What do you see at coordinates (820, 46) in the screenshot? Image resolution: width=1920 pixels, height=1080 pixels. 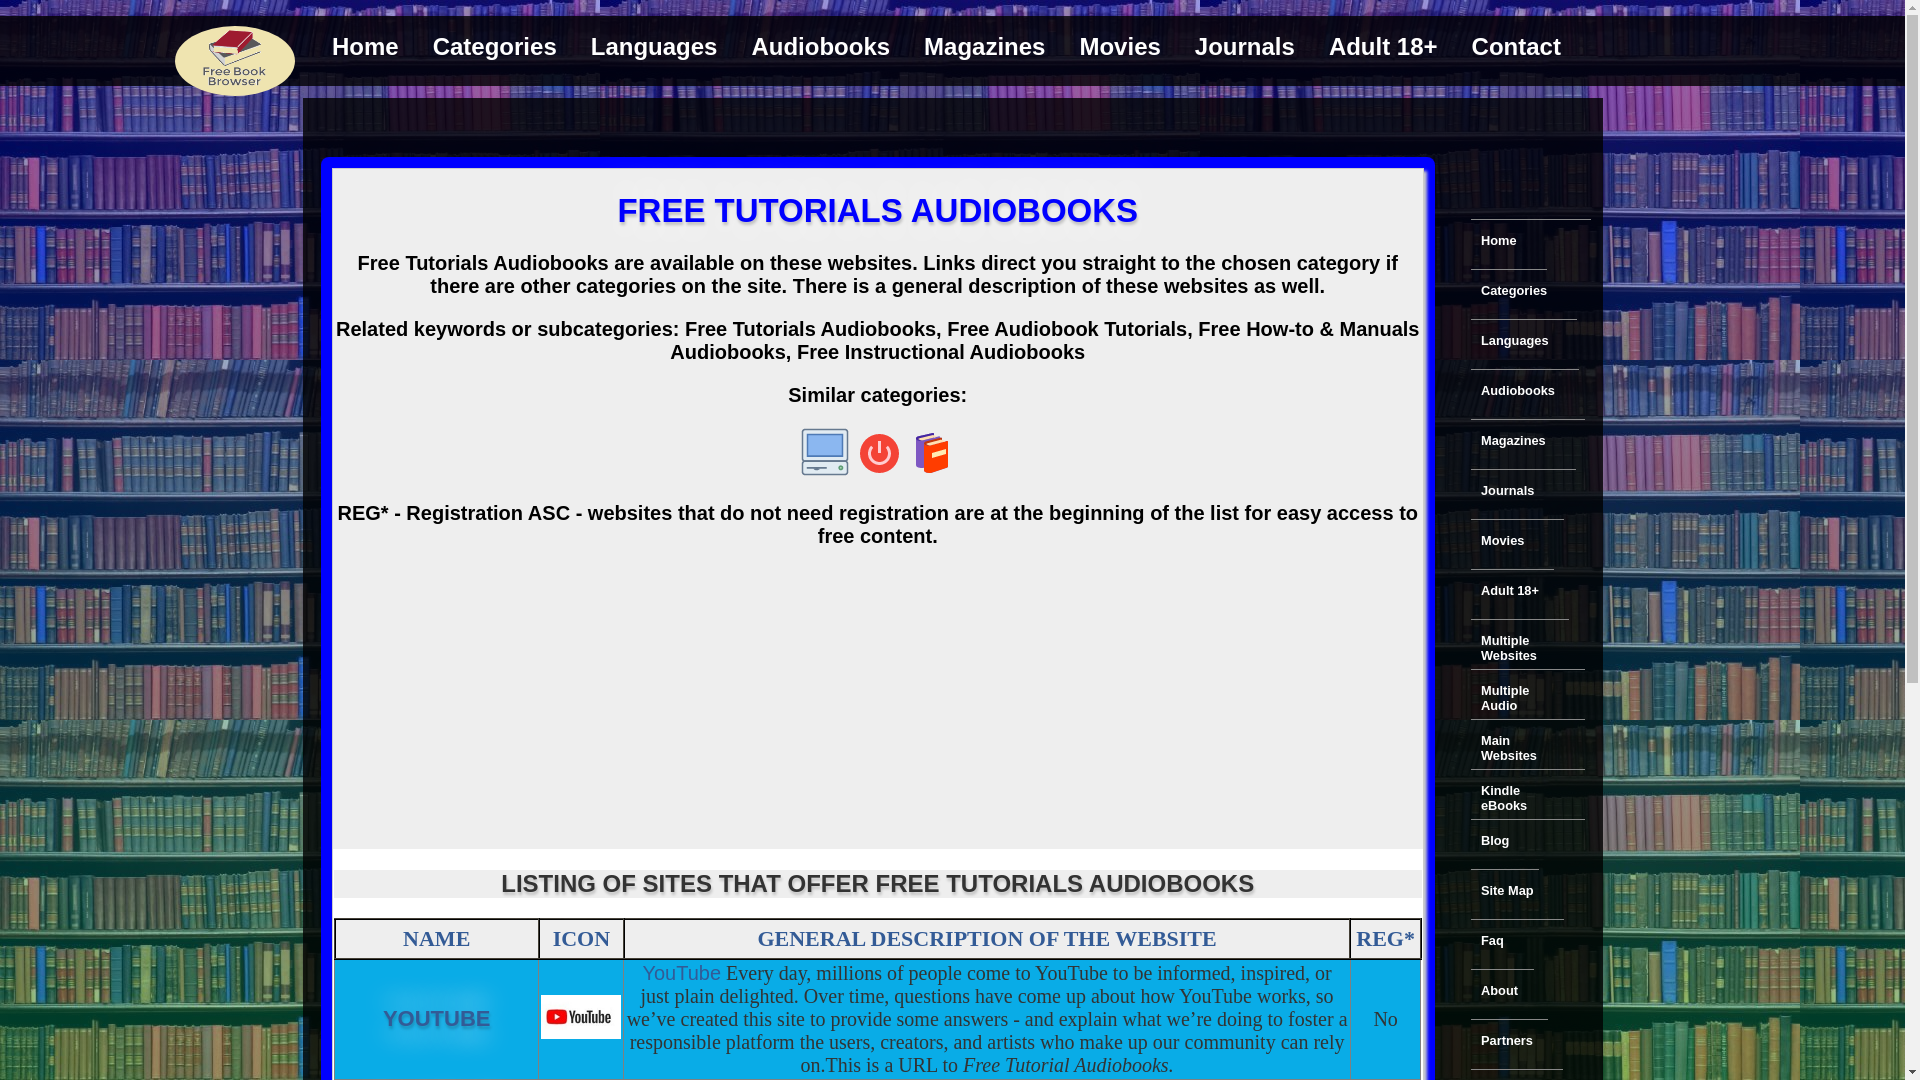 I see `Audiobooks` at bounding box center [820, 46].